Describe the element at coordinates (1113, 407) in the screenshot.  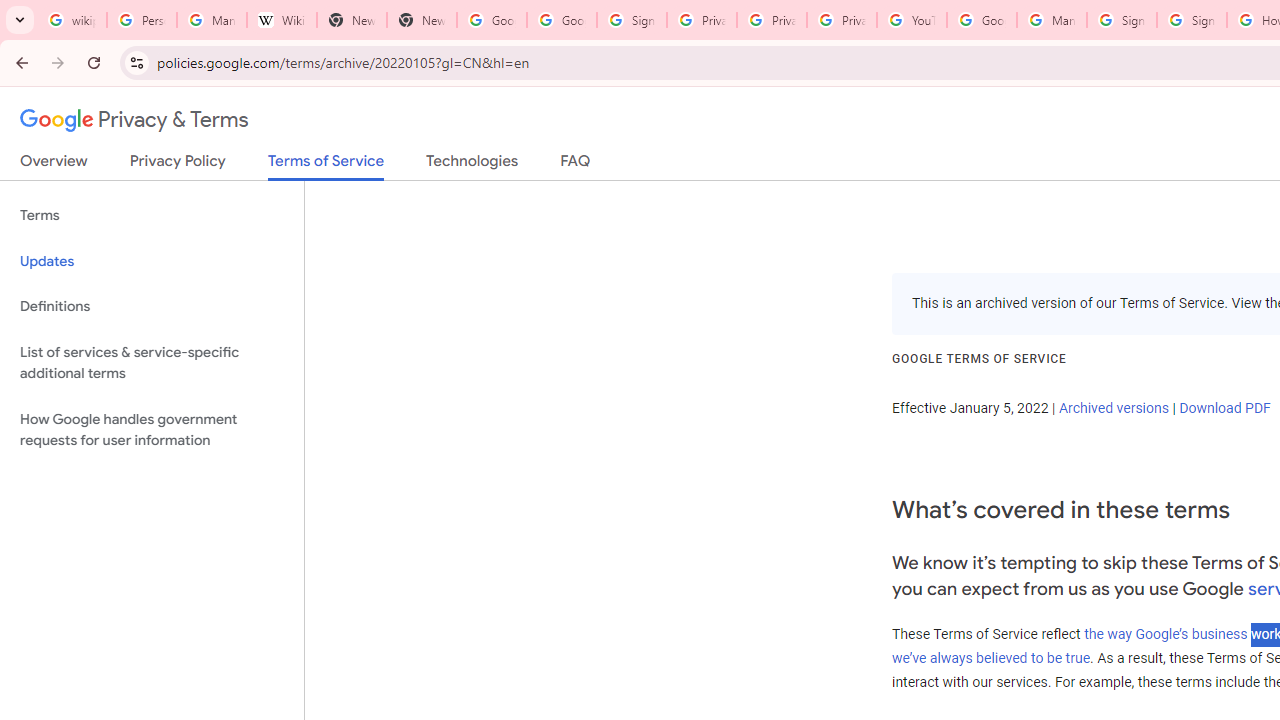
I see `Archived versions` at that location.